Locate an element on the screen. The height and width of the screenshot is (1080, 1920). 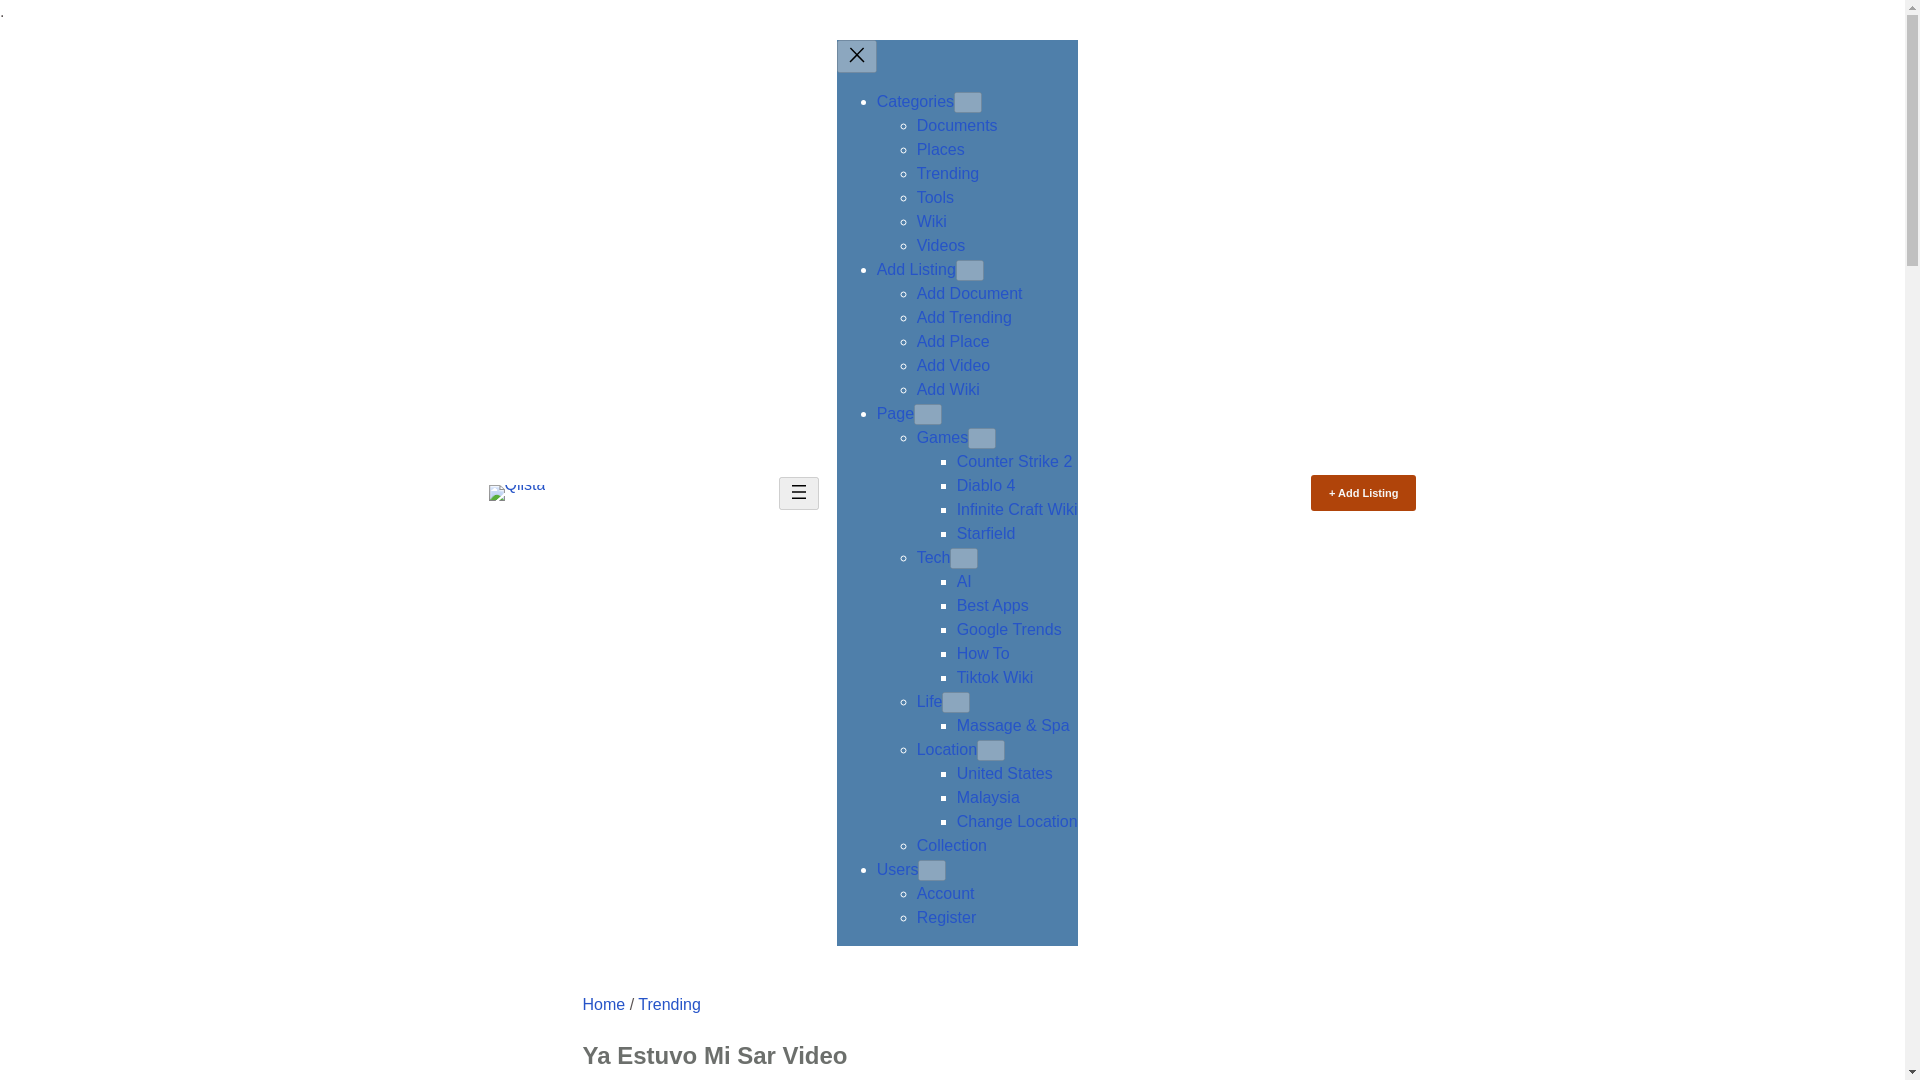
Wiki is located at coordinates (932, 221).